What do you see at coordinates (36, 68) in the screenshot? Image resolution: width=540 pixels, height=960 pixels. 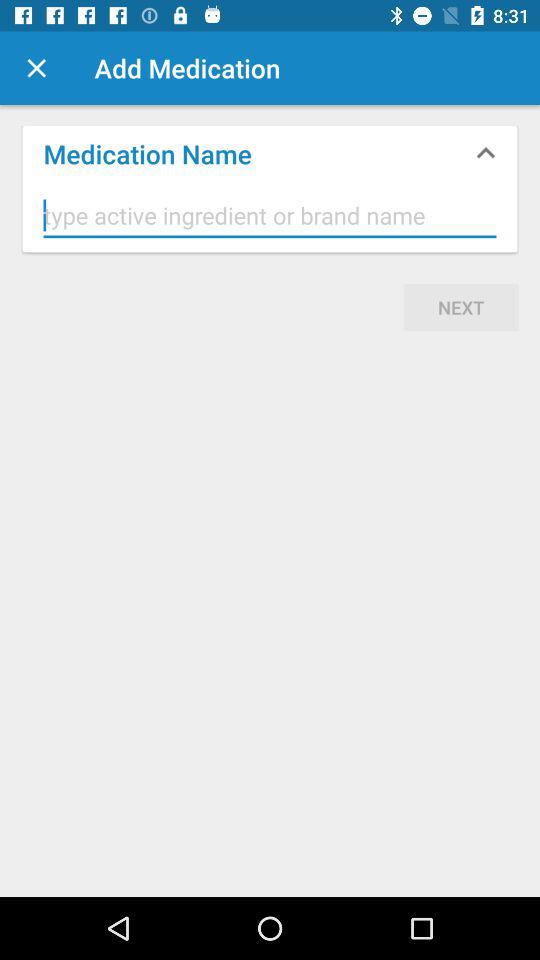 I see `close add medication` at bounding box center [36, 68].